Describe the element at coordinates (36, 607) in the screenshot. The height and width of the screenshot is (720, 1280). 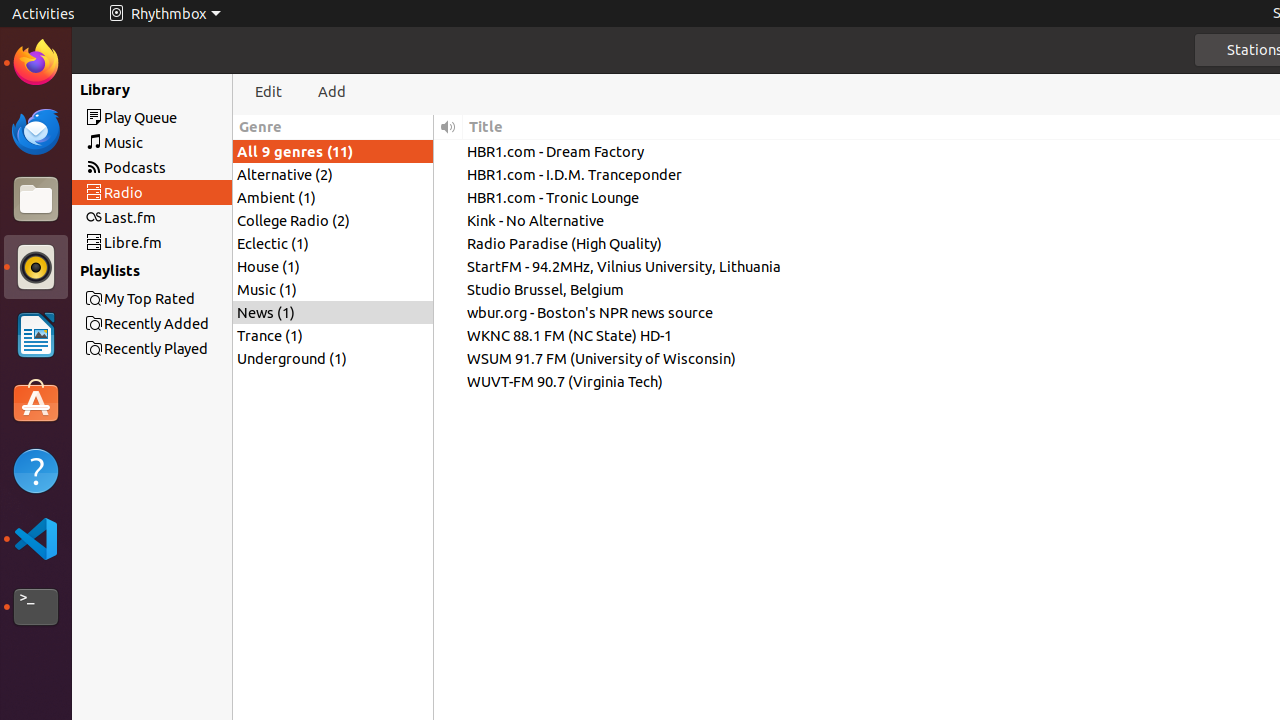
I see `Terminal` at that location.